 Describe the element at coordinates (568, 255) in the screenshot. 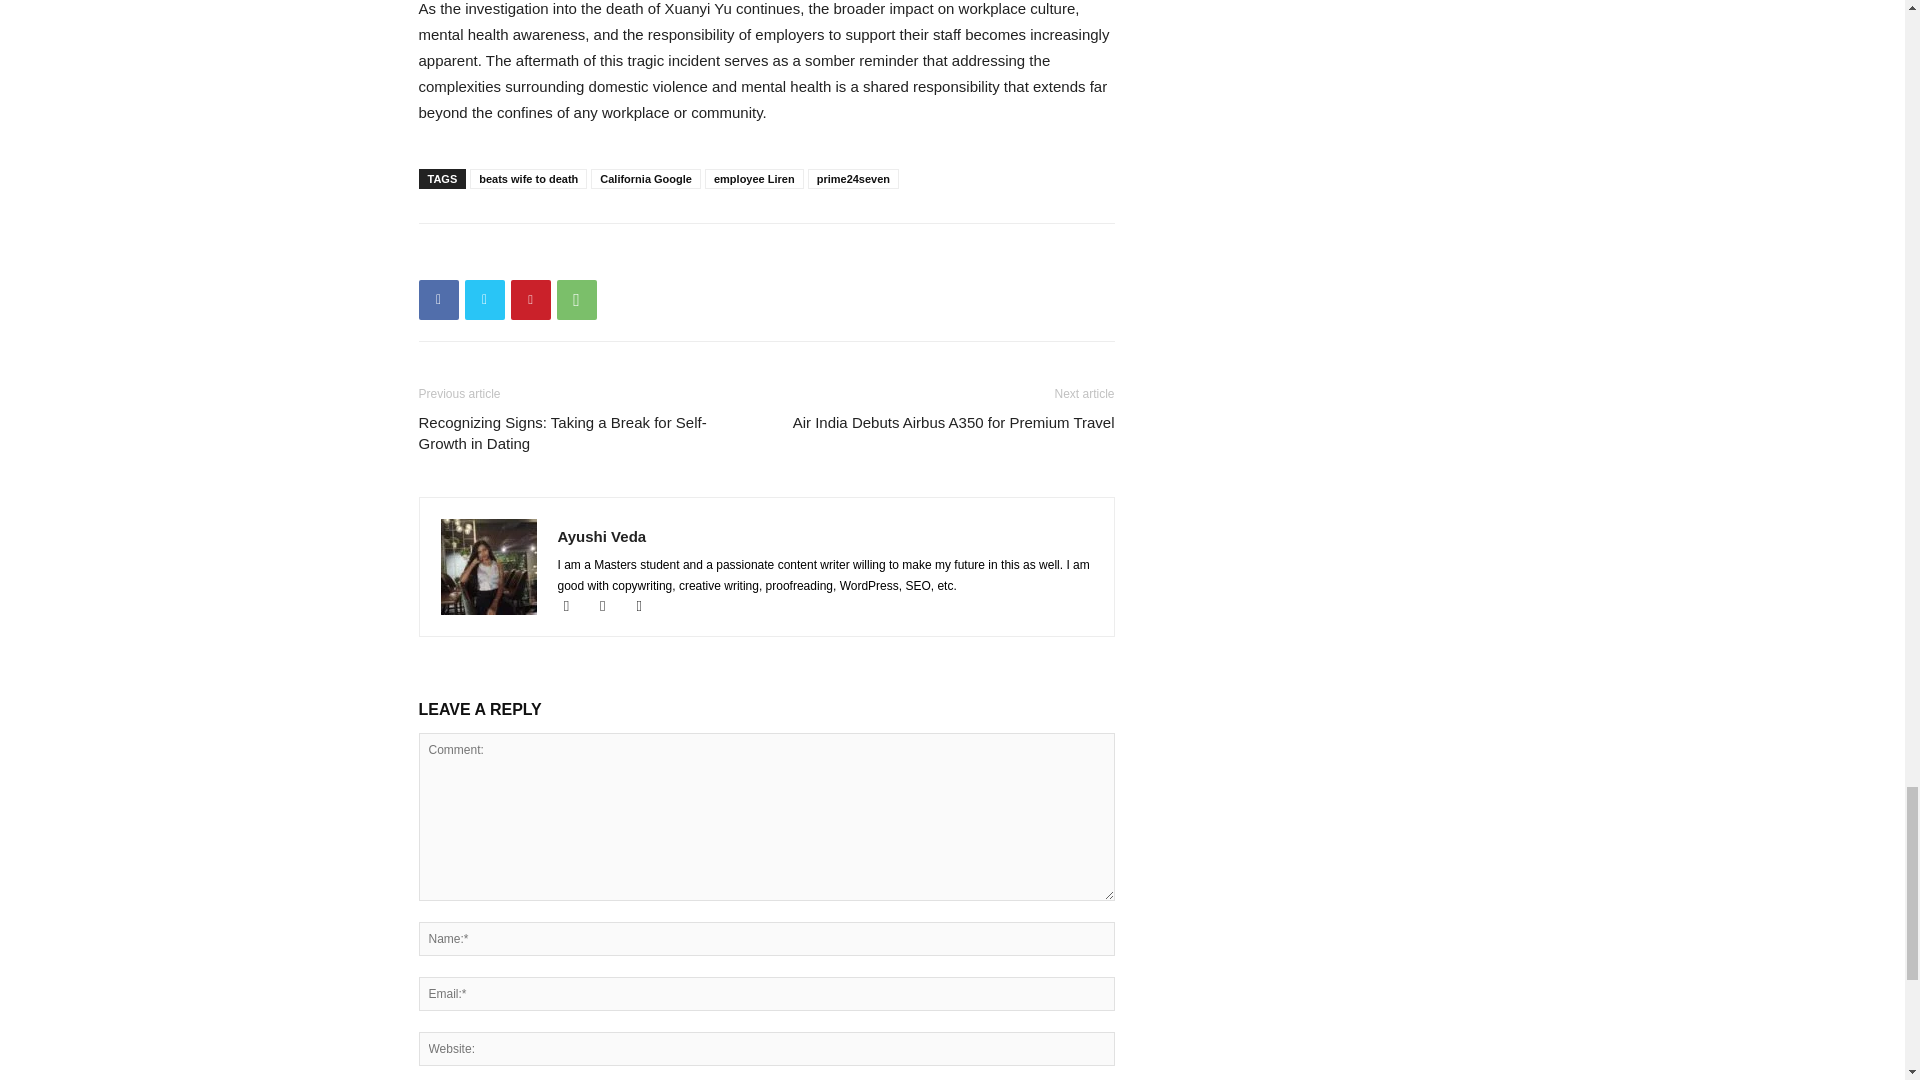

I see `bottomFacebookLike` at that location.